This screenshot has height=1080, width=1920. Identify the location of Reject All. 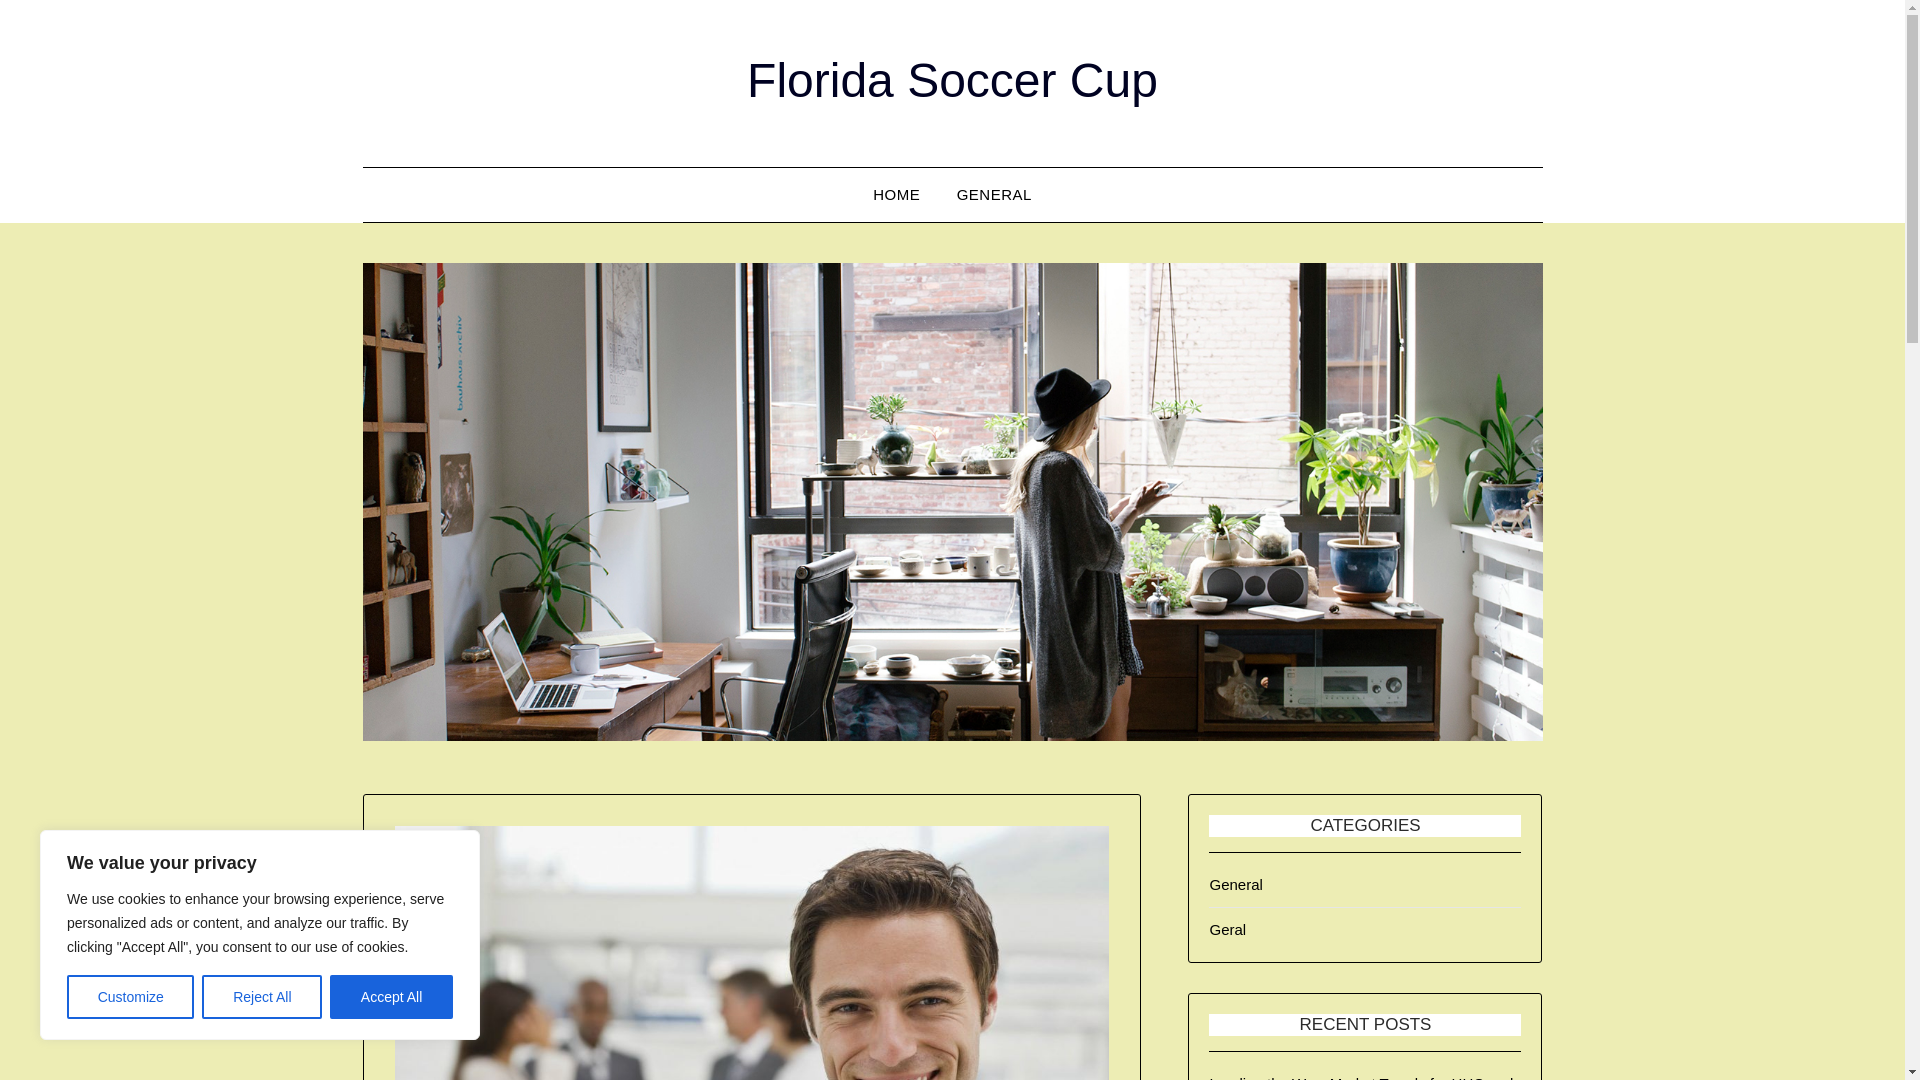
(262, 997).